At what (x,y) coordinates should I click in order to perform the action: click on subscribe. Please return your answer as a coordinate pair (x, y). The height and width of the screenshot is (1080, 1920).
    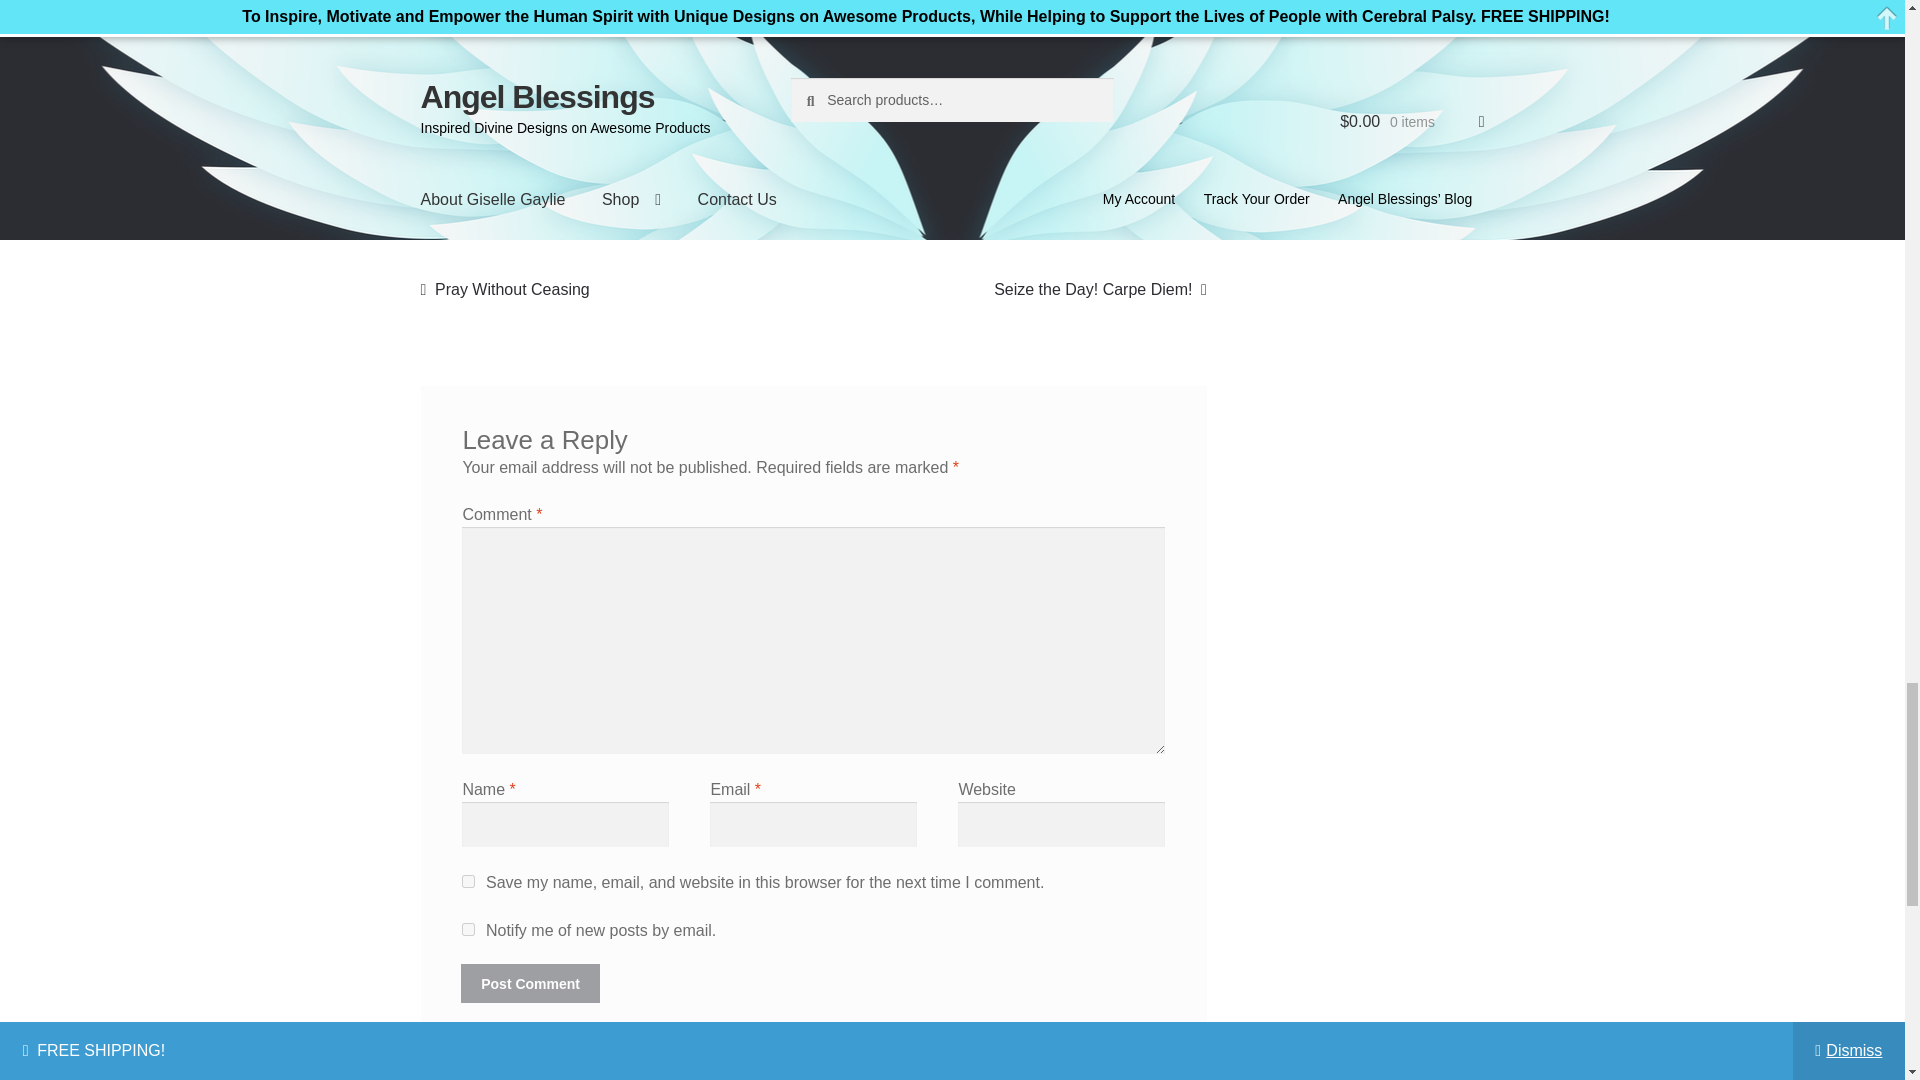
    Looking at the image, I should click on (468, 930).